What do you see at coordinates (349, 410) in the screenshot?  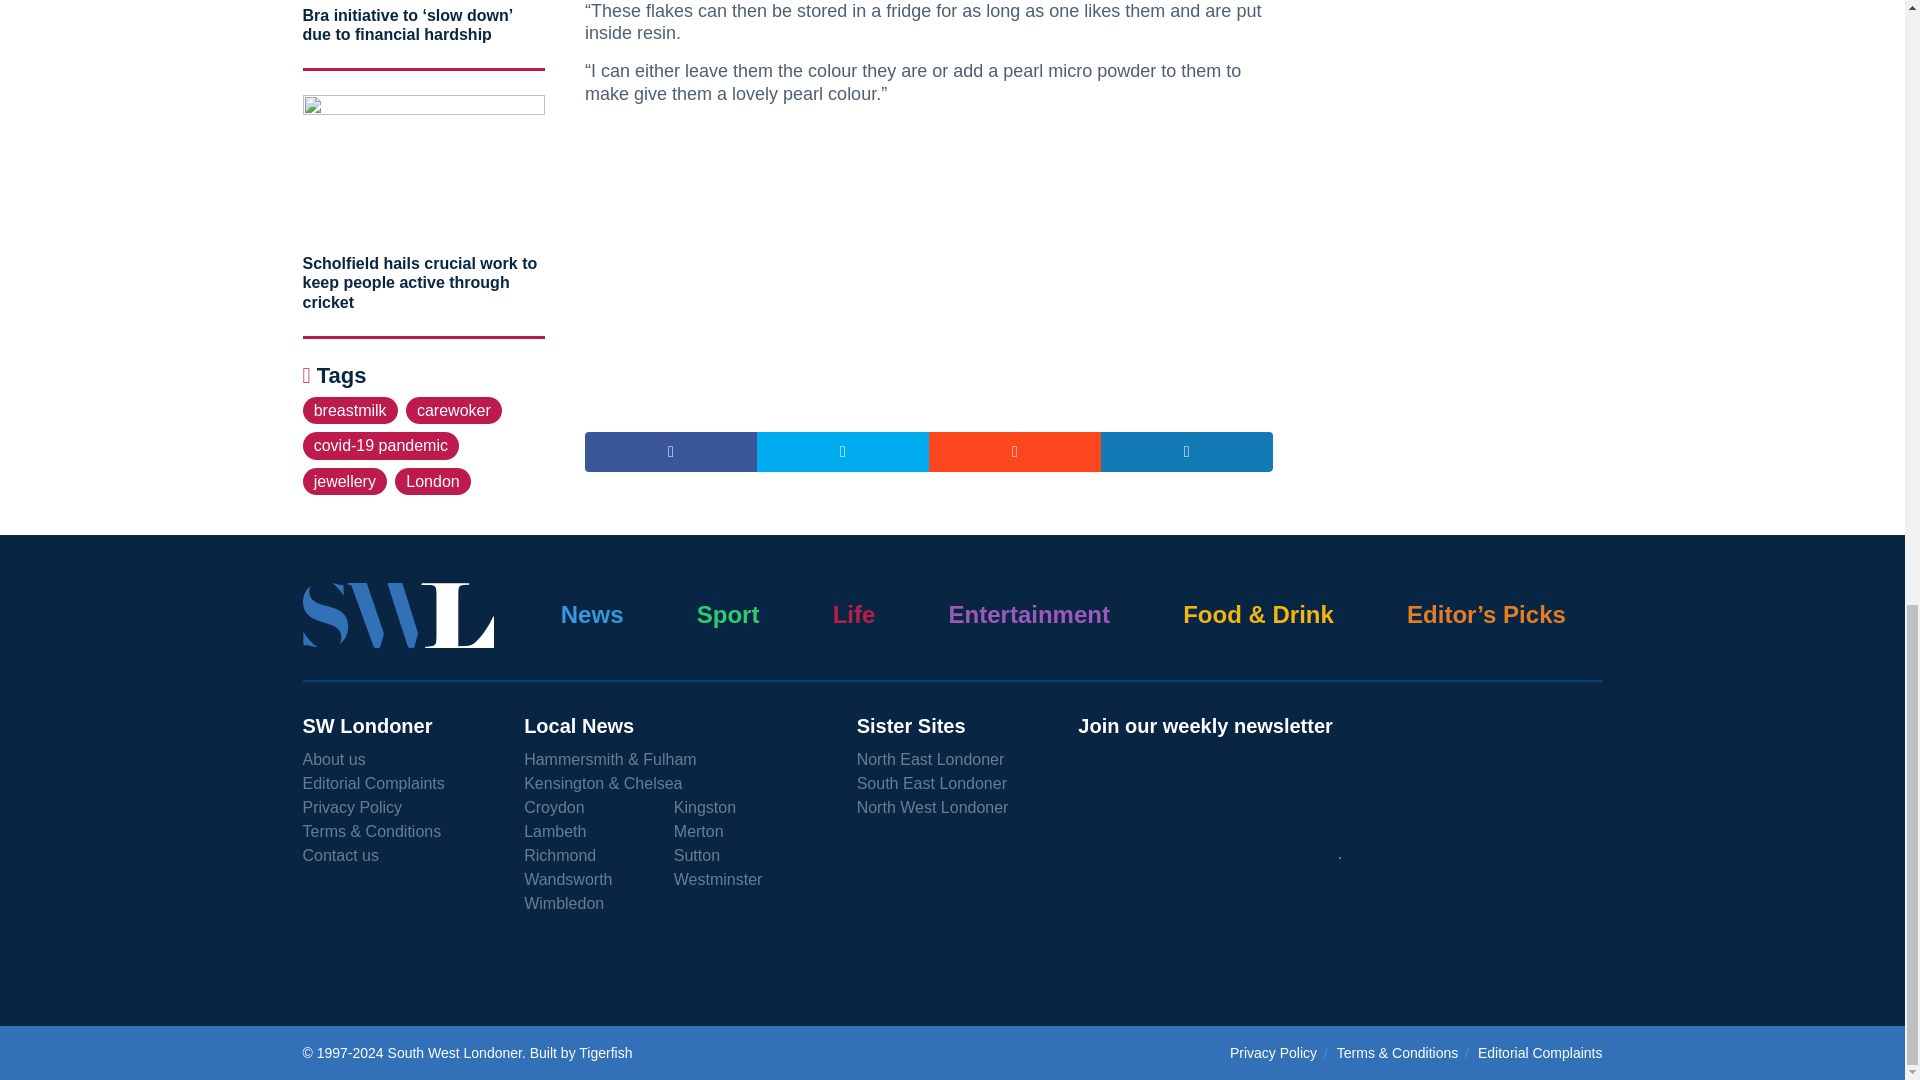 I see `breastmilk` at bounding box center [349, 410].